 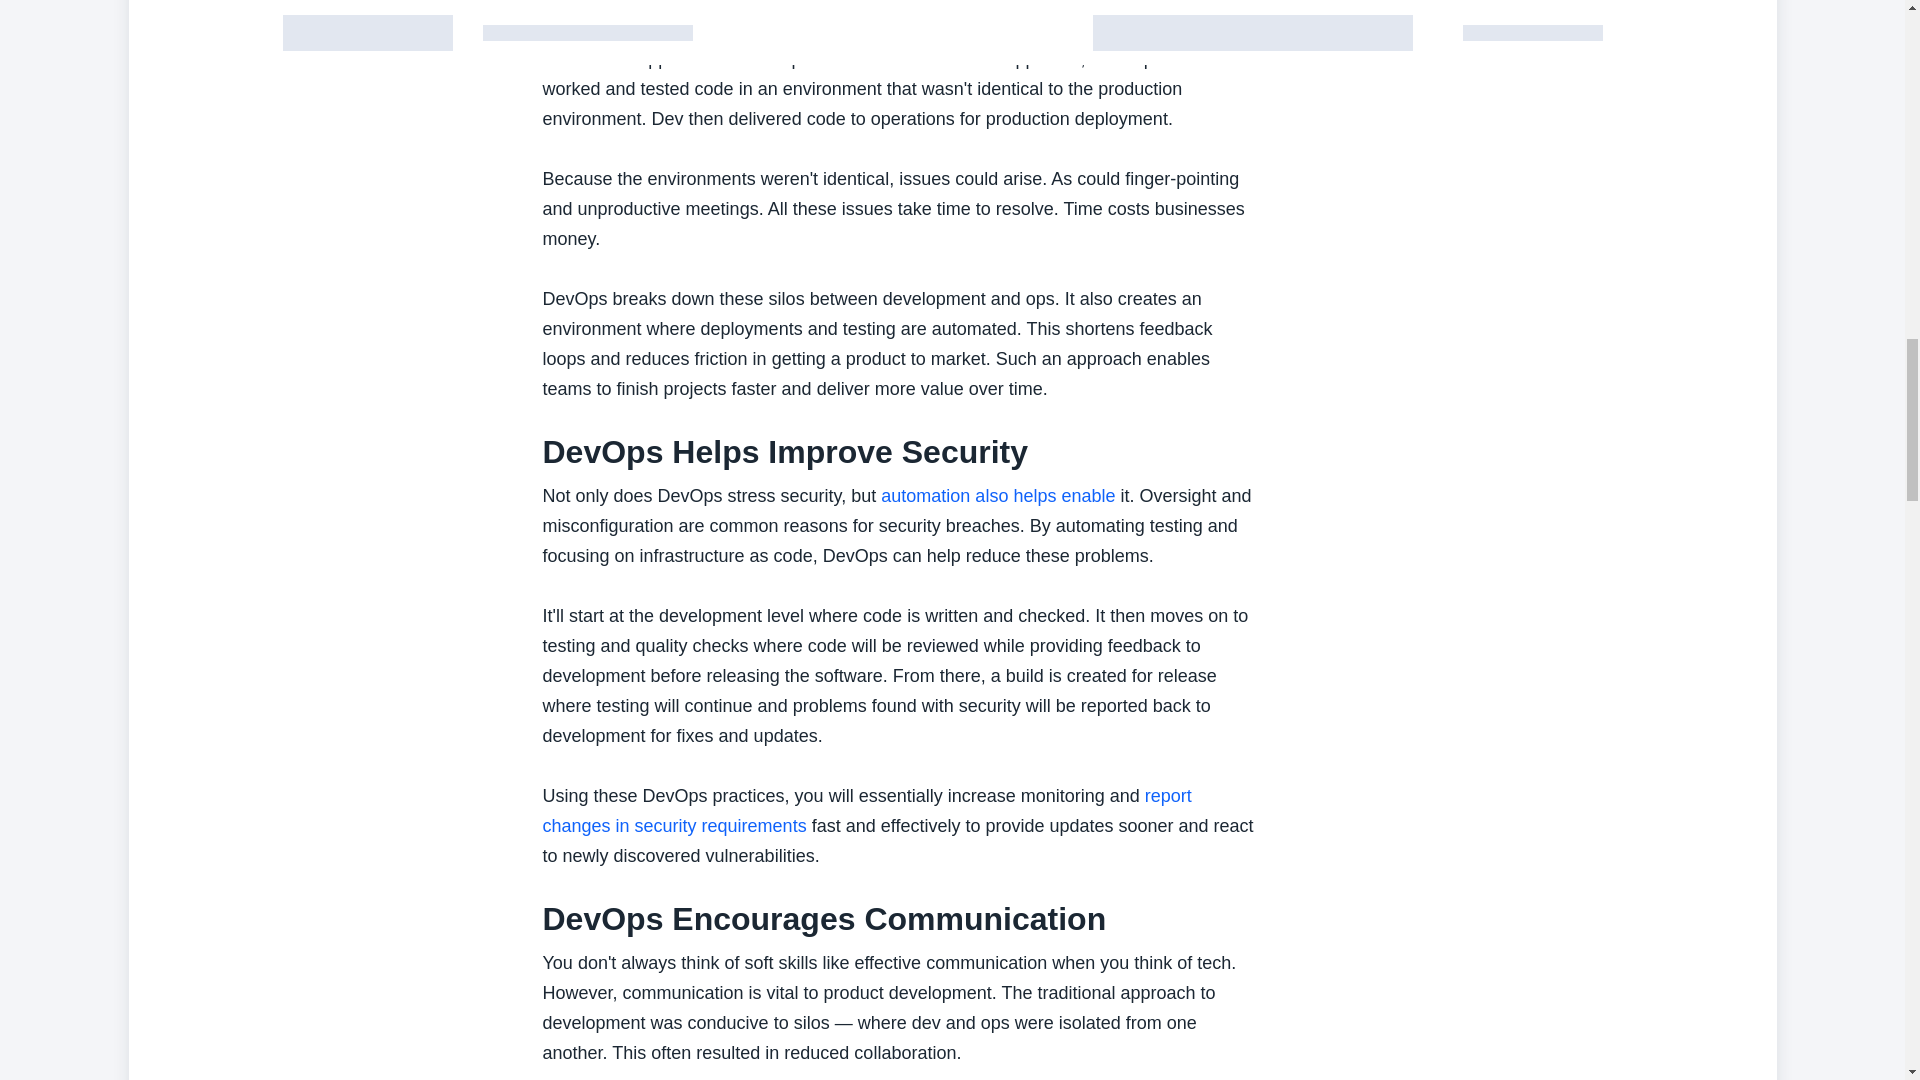 I want to click on automation also helps enable, so click(x=998, y=496).